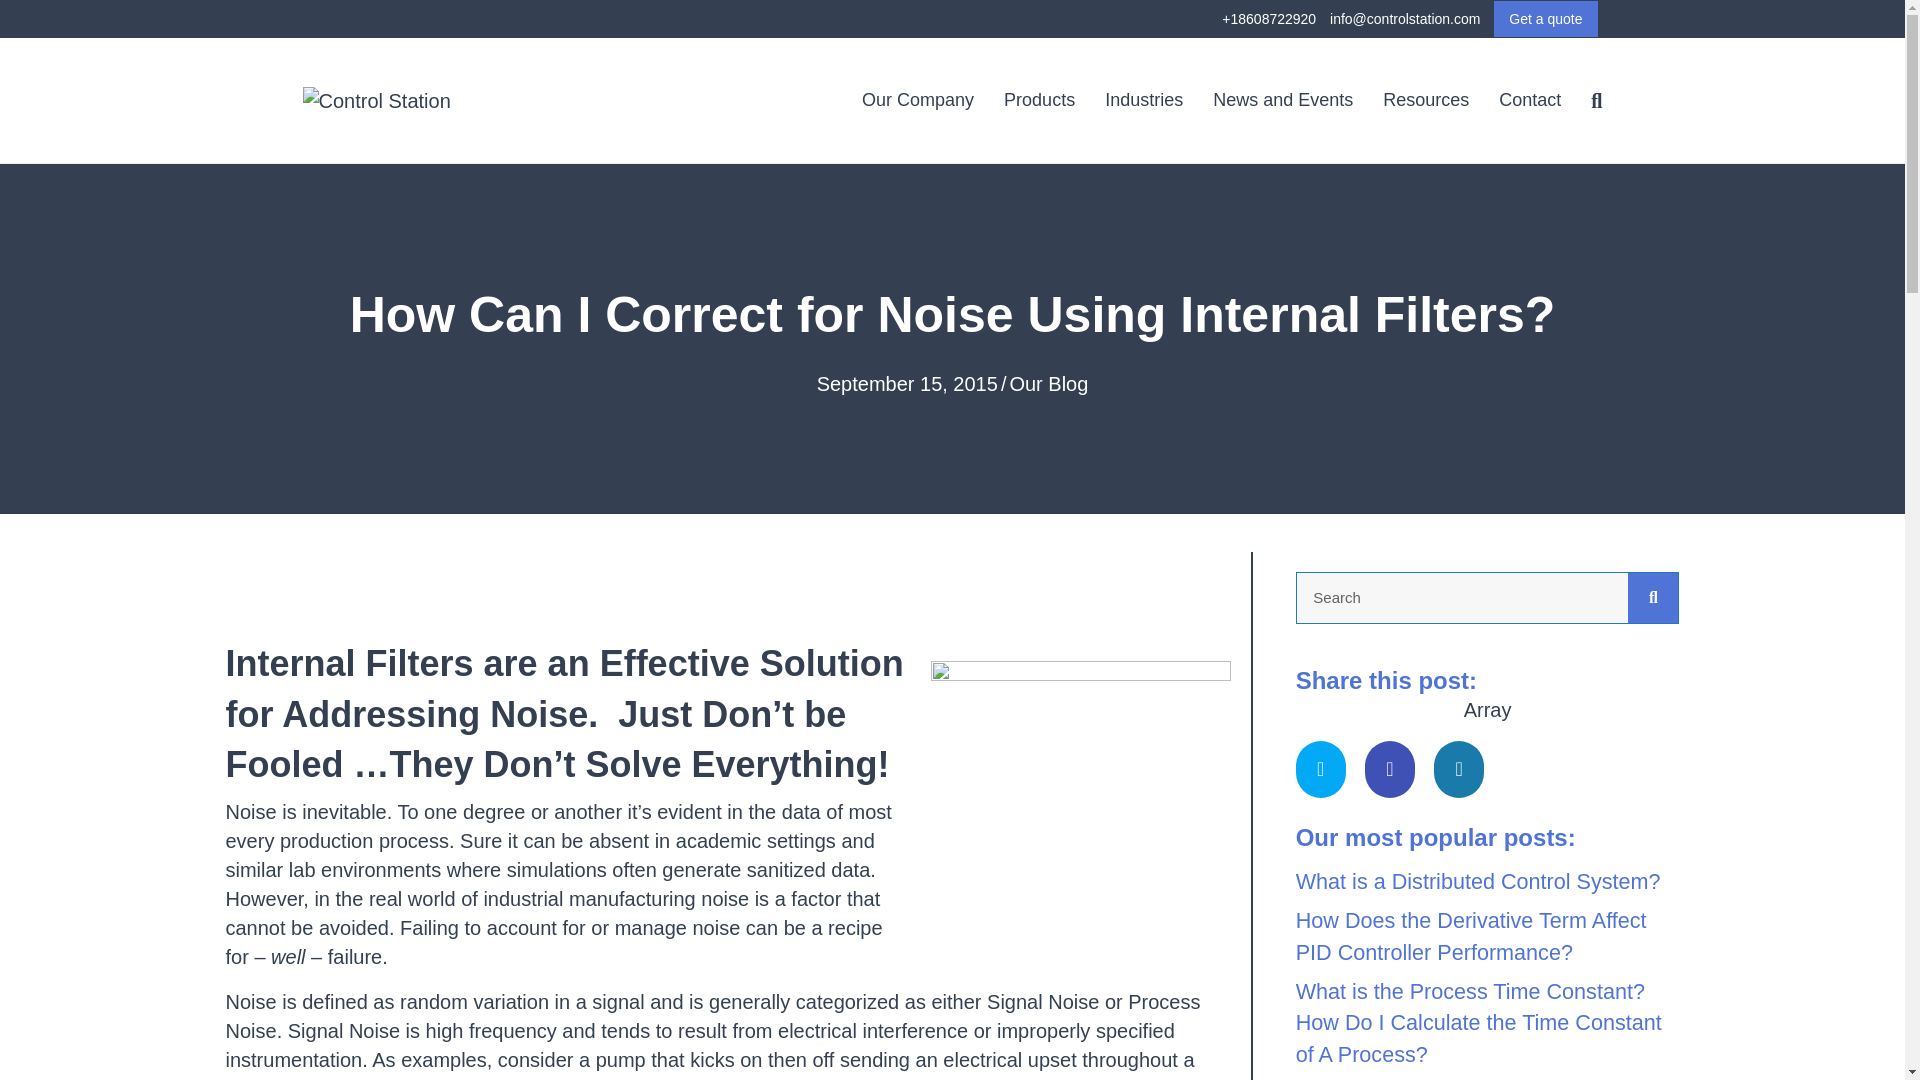 The width and height of the screenshot is (1920, 1080). What do you see at coordinates (1426, 100) in the screenshot?
I see `Resources` at bounding box center [1426, 100].